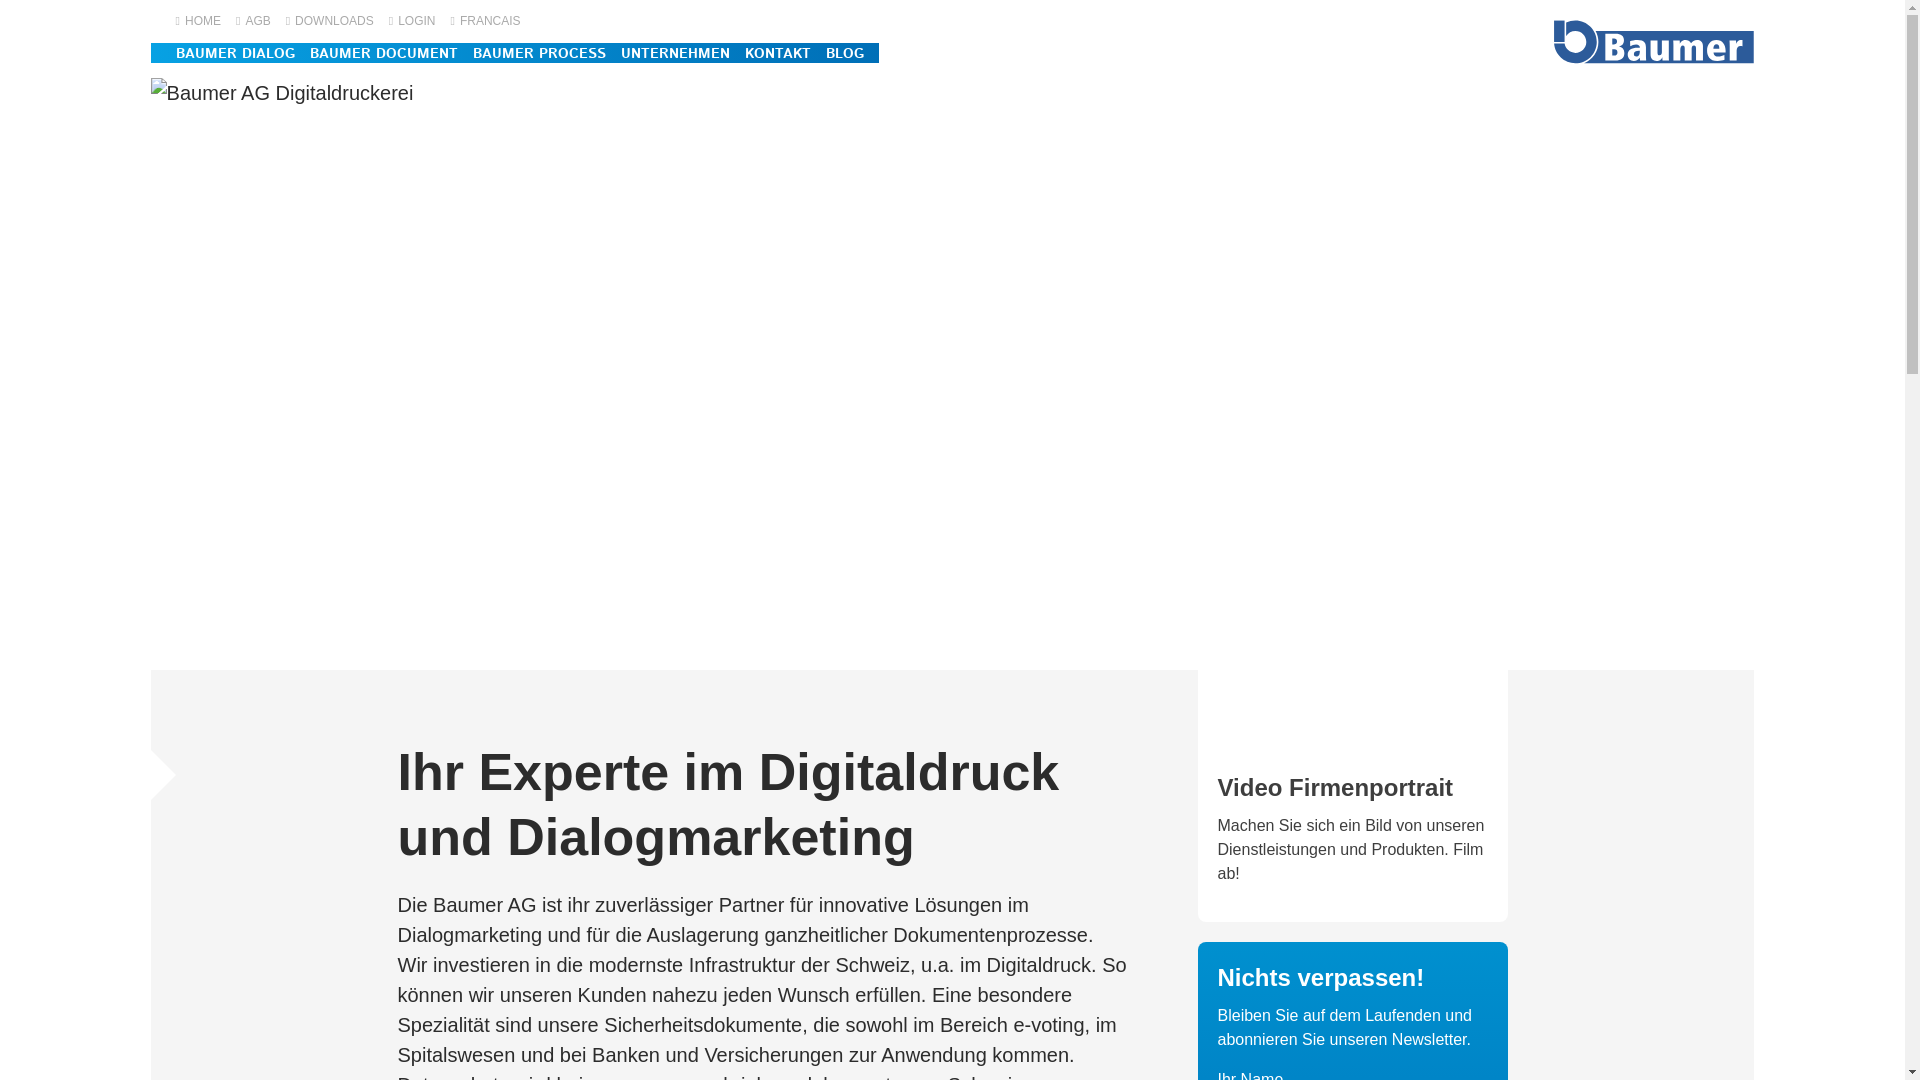 This screenshot has width=1920, height=1080. Describe the element at coordinates (236, 54) in the screenshot. I see `BAUMER DIALOG` at that location.